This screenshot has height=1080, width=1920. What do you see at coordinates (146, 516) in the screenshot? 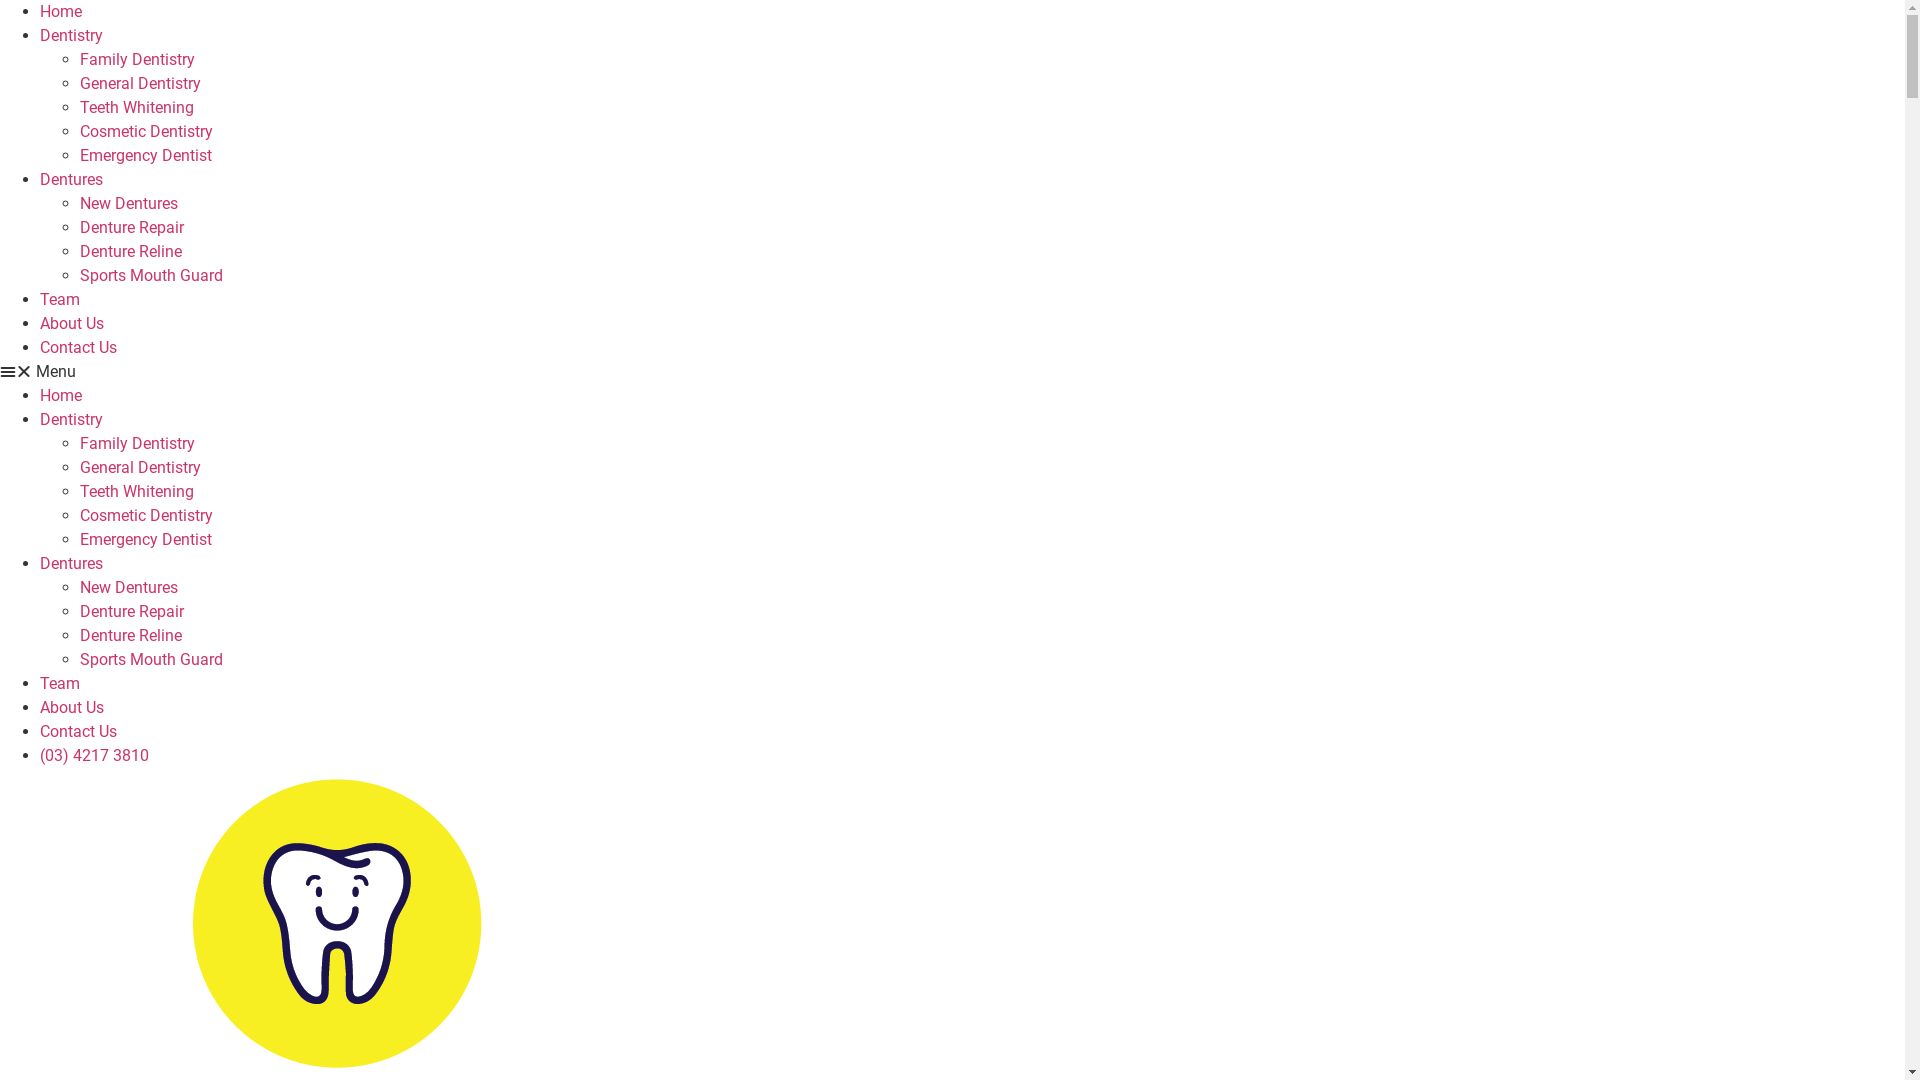
I see `Cosmetic Dentistry` at bounding box center [146, 516].